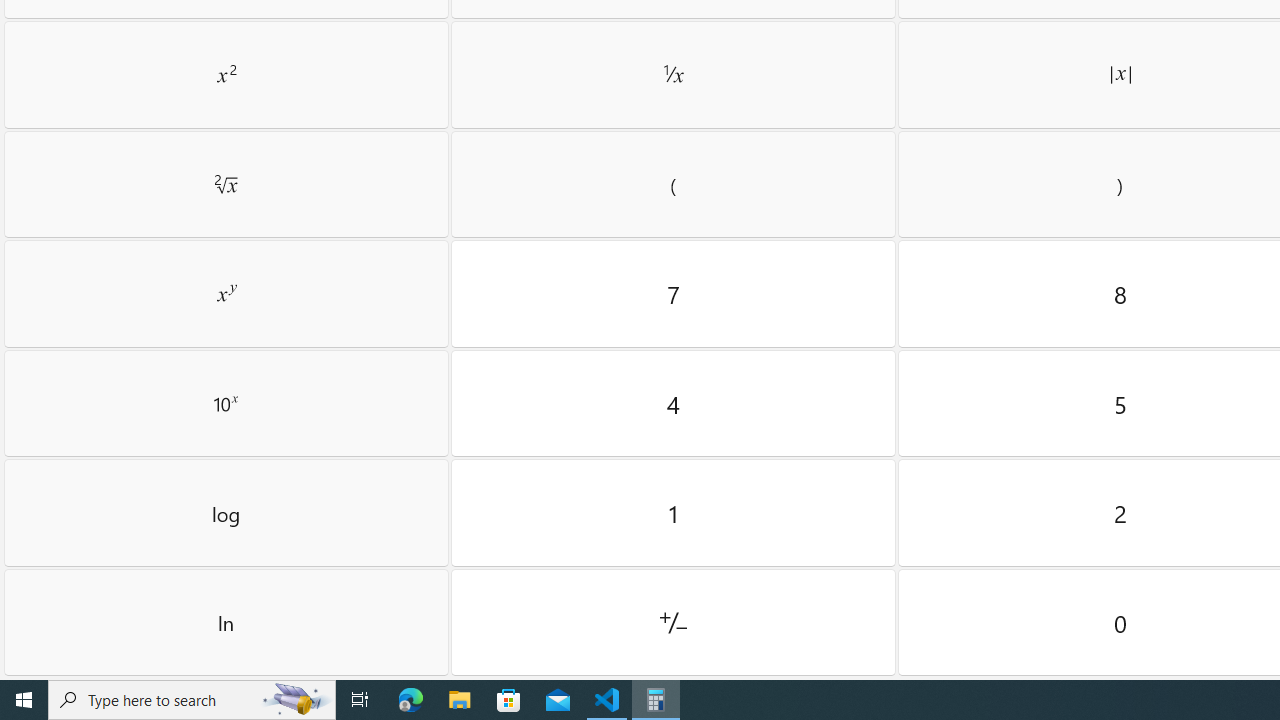  Describe the element at coordinates (24, 700) in the screenshot. I see `Start` at that location.